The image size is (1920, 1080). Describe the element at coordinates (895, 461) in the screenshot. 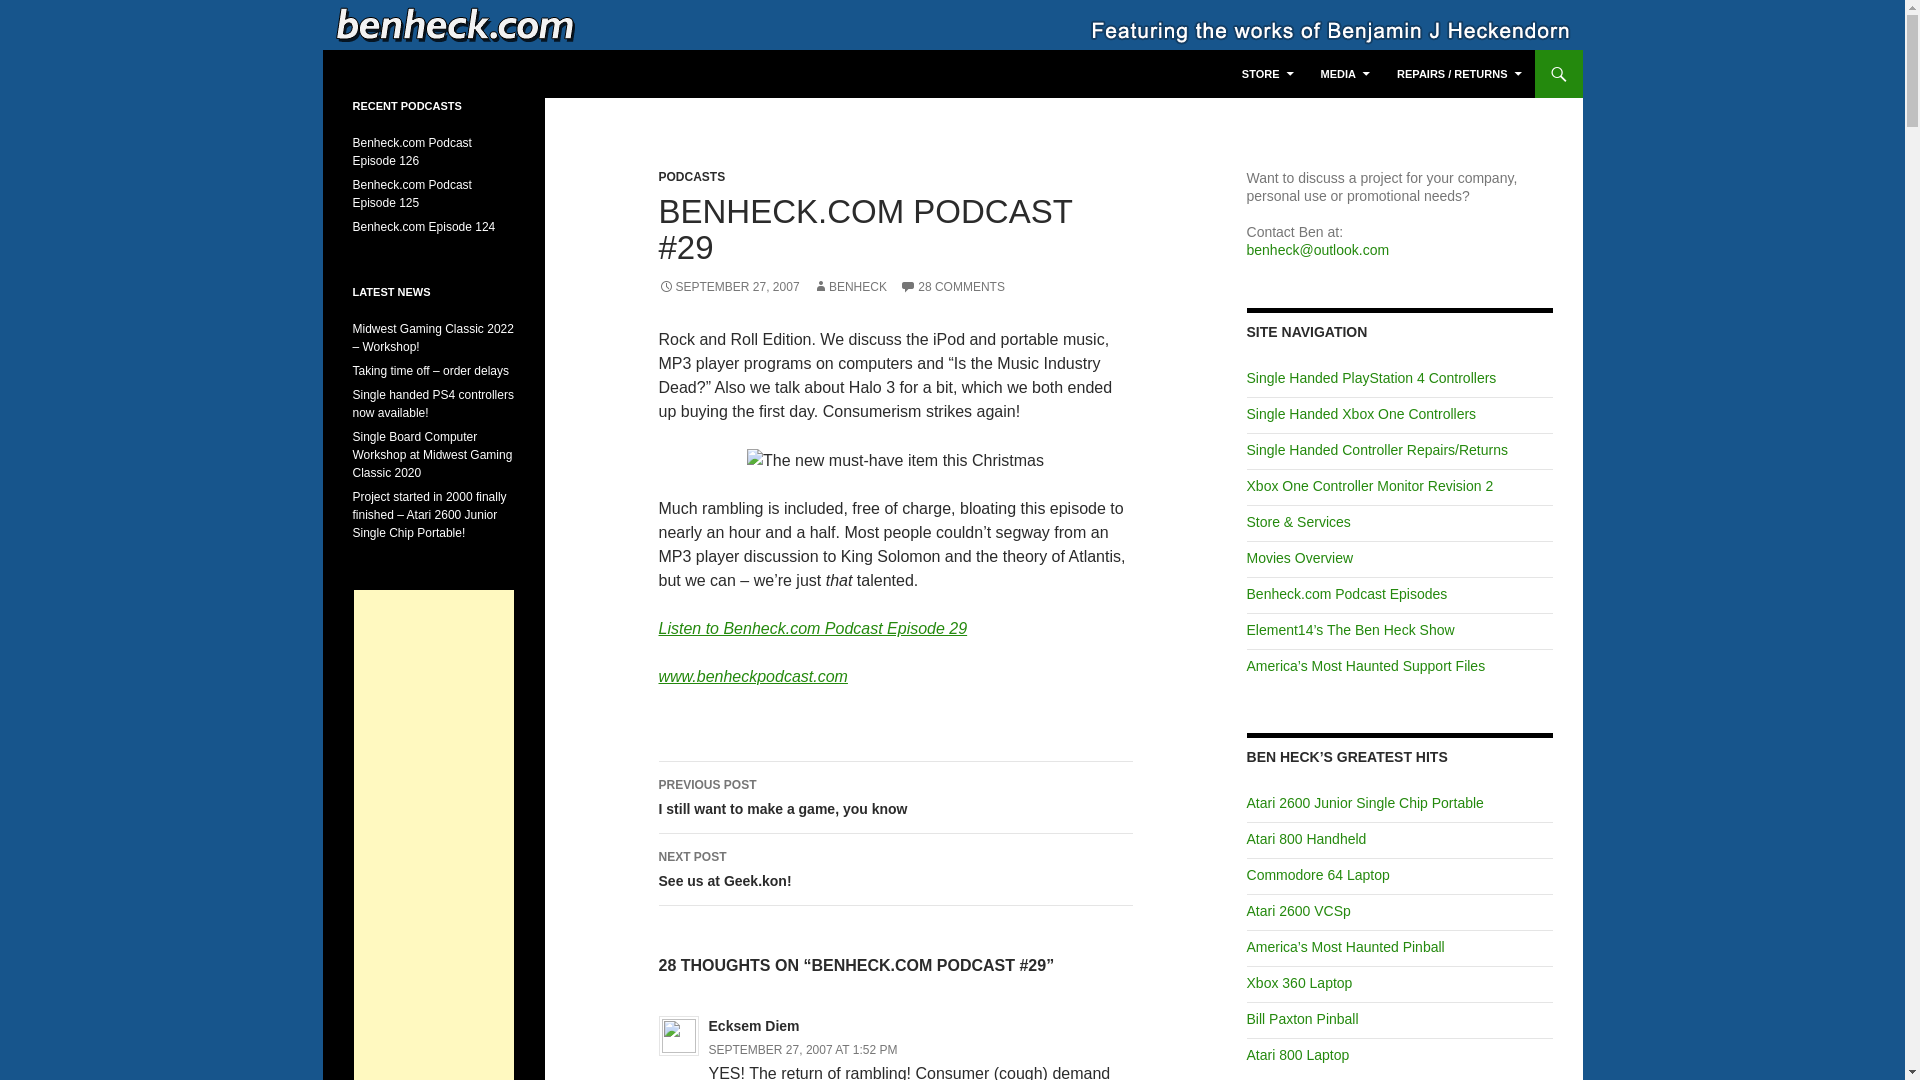

I see `www.benheckpodcast.com` at that location.